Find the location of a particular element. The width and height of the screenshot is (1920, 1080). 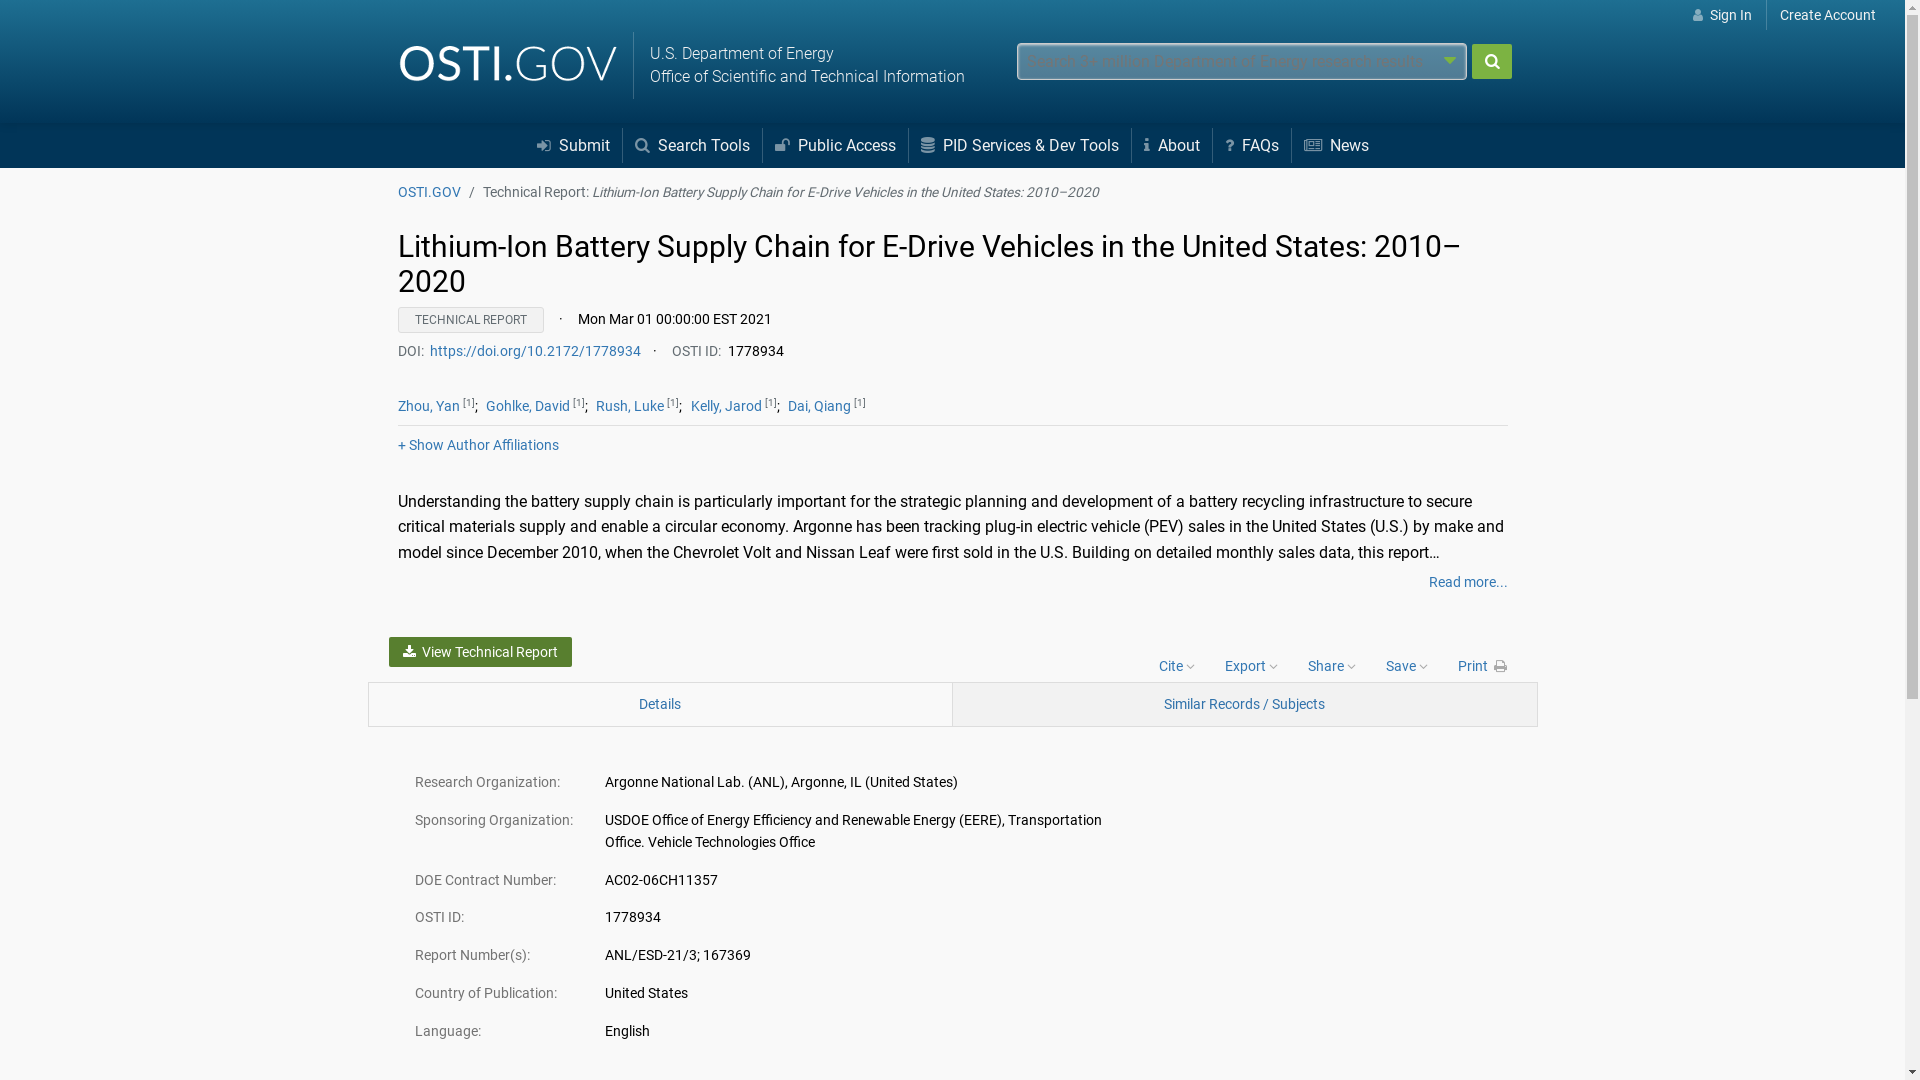

Sign In is located at coordinates (1723, 15).